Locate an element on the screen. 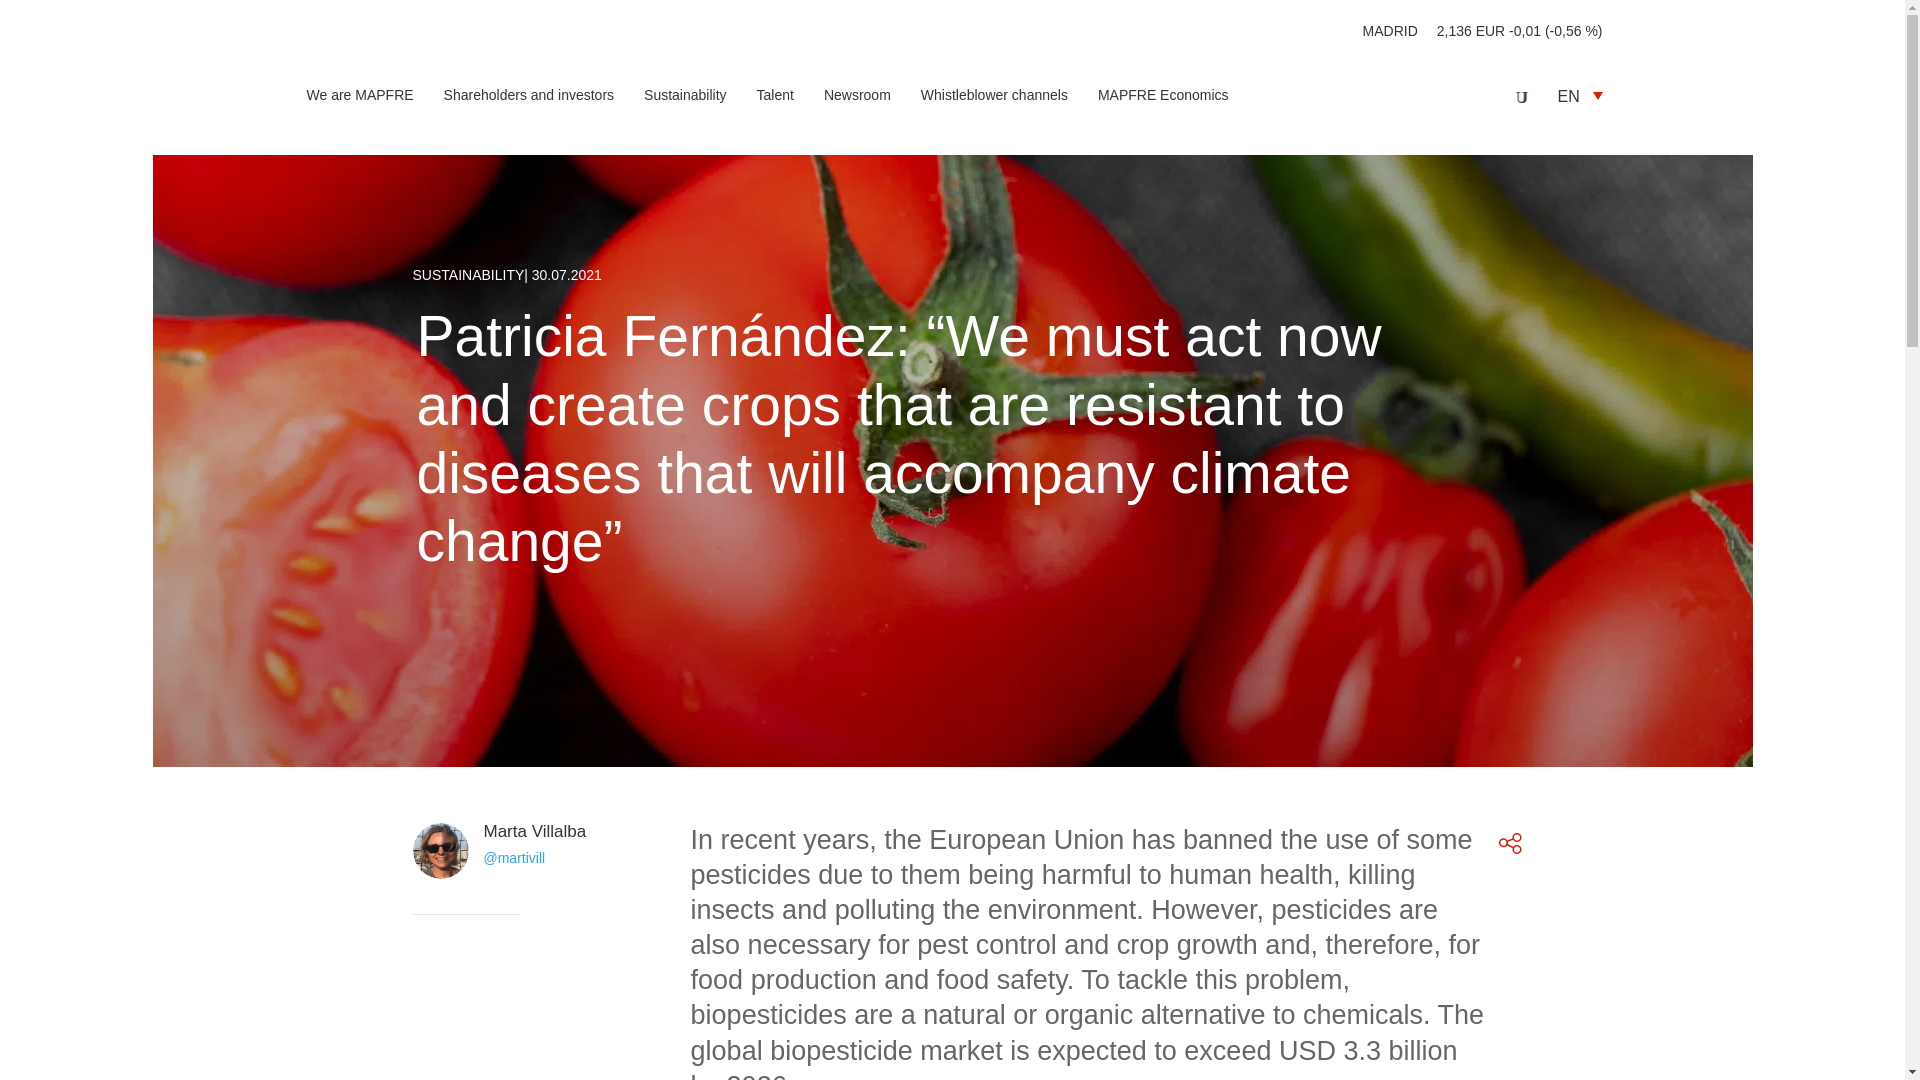 This screenshot has width=1920, height=1080. Shareholders and investors is located at coordinates (528, 98).